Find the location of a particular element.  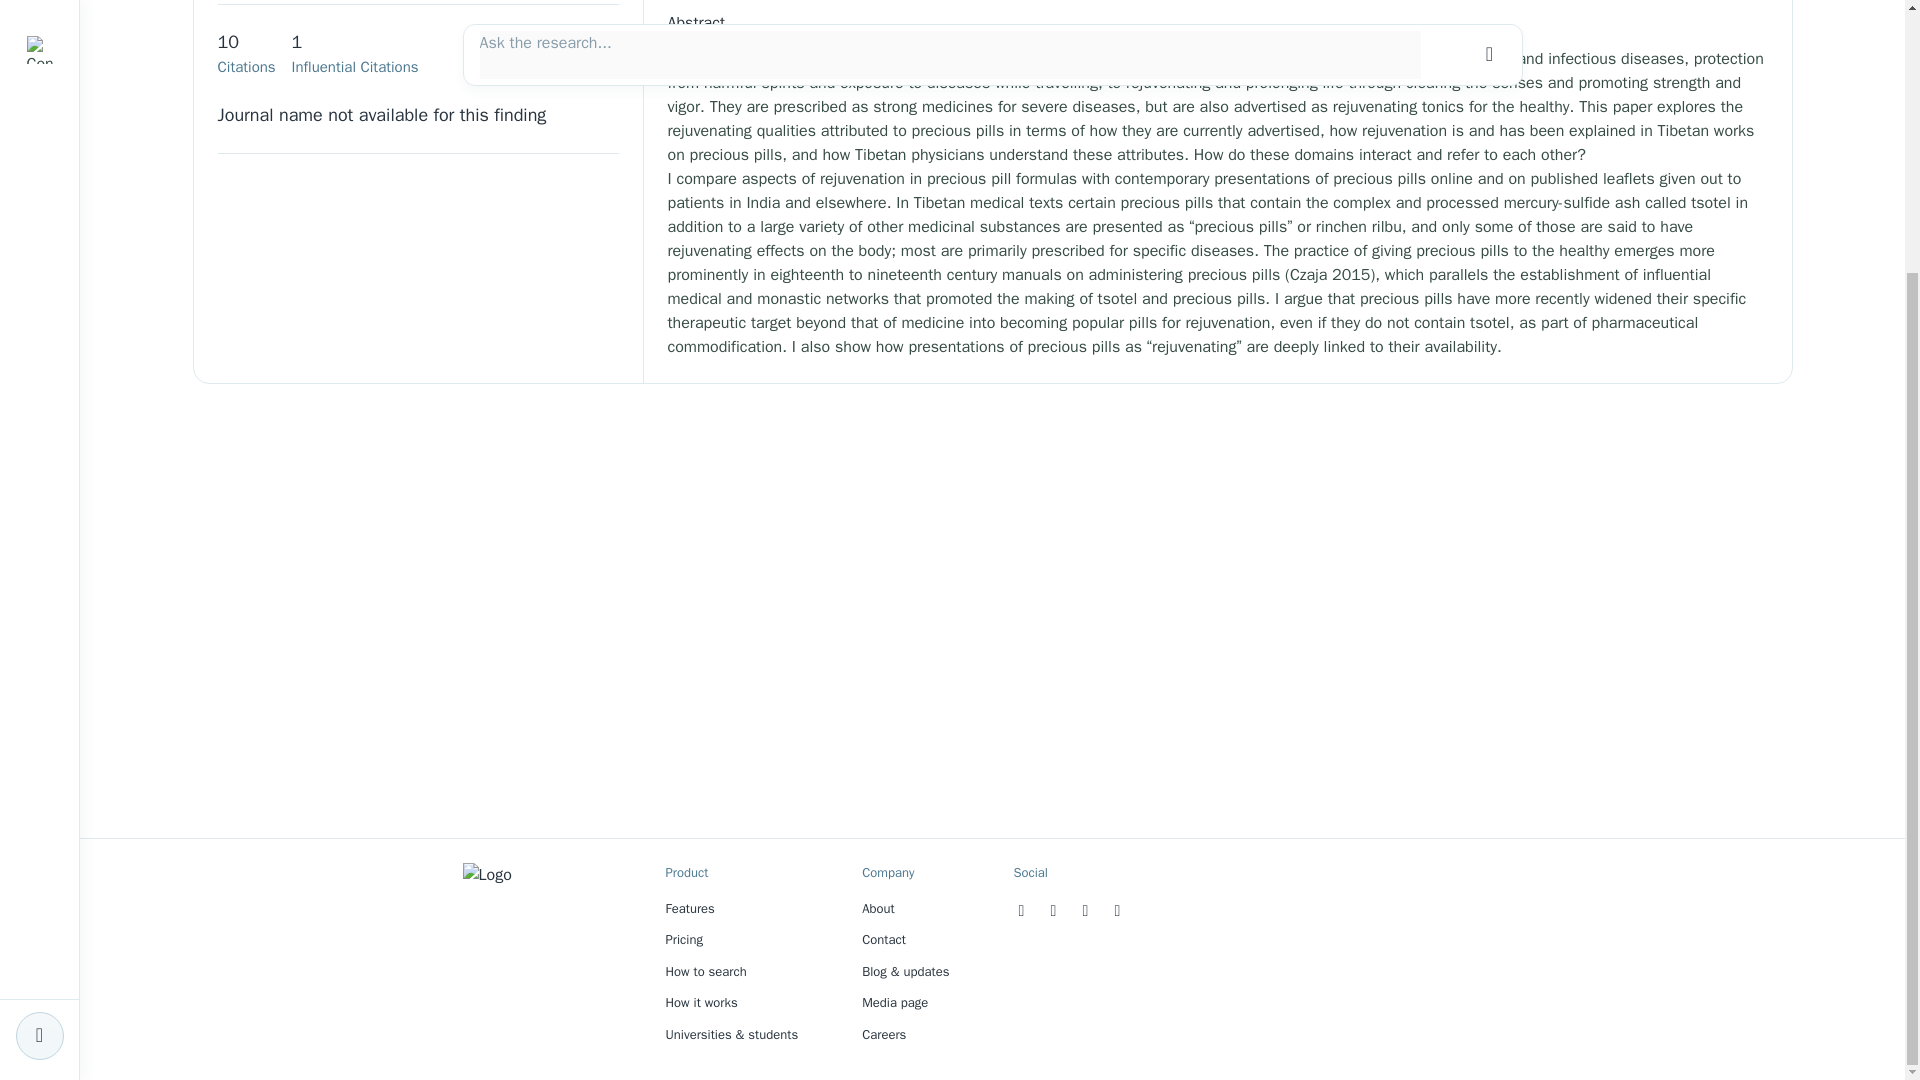

About is located at coordinates (878, 908).